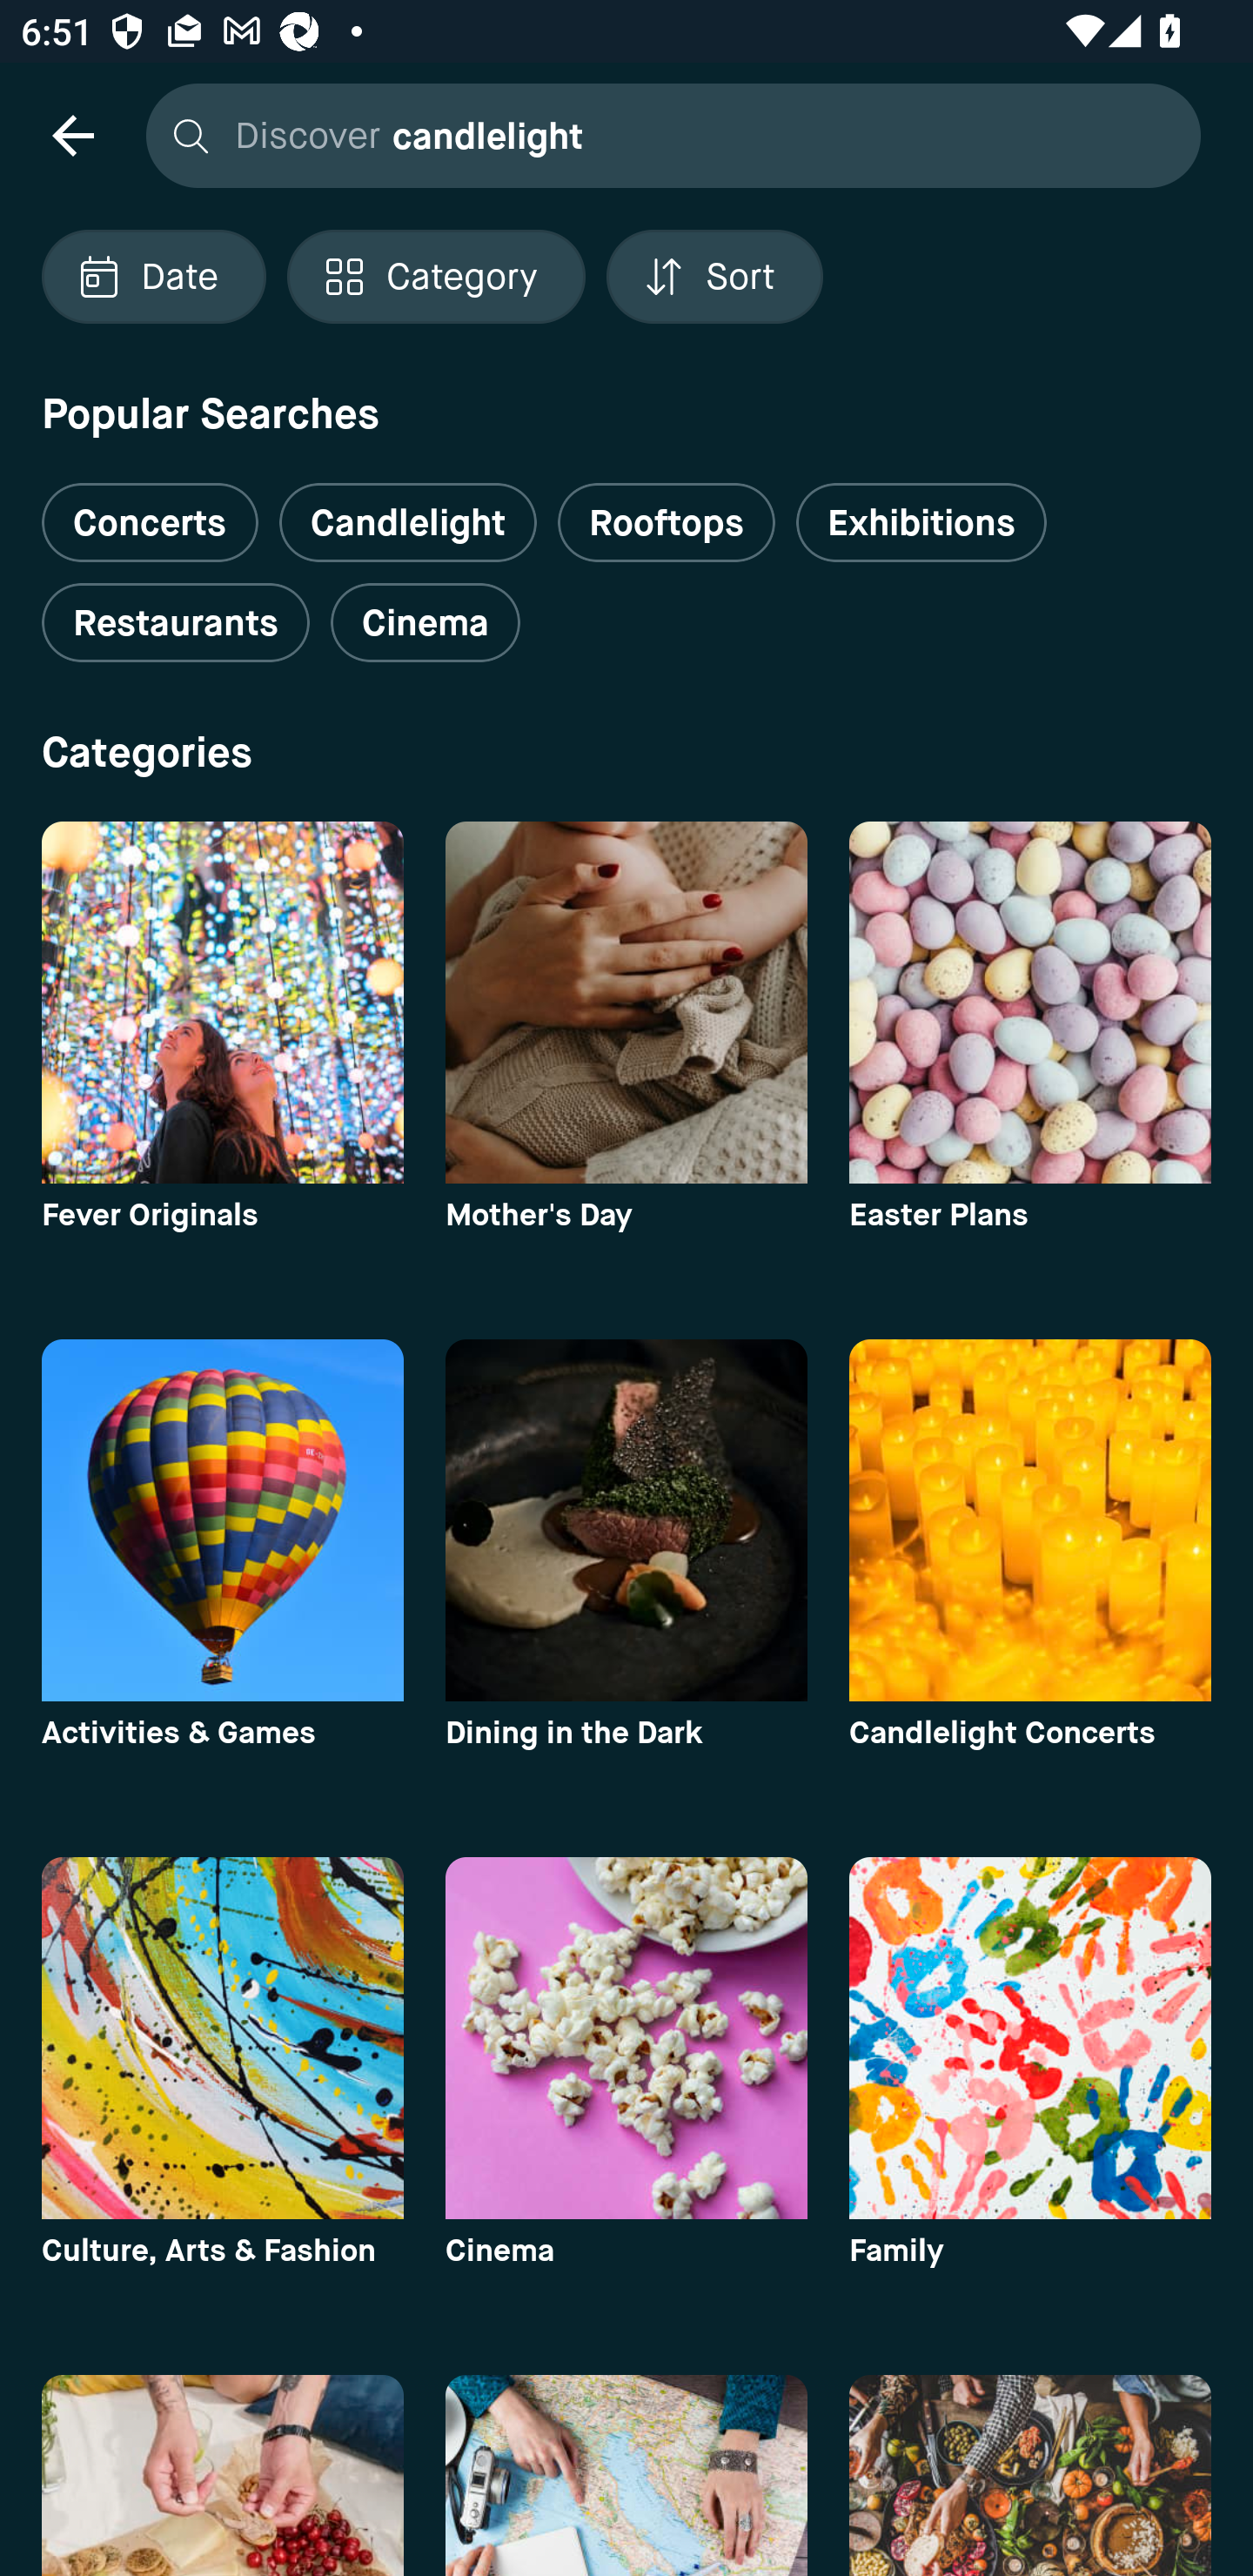  Describe the element at coordinates (150, 511) in the screenshot. I see `Concerts` at that location.